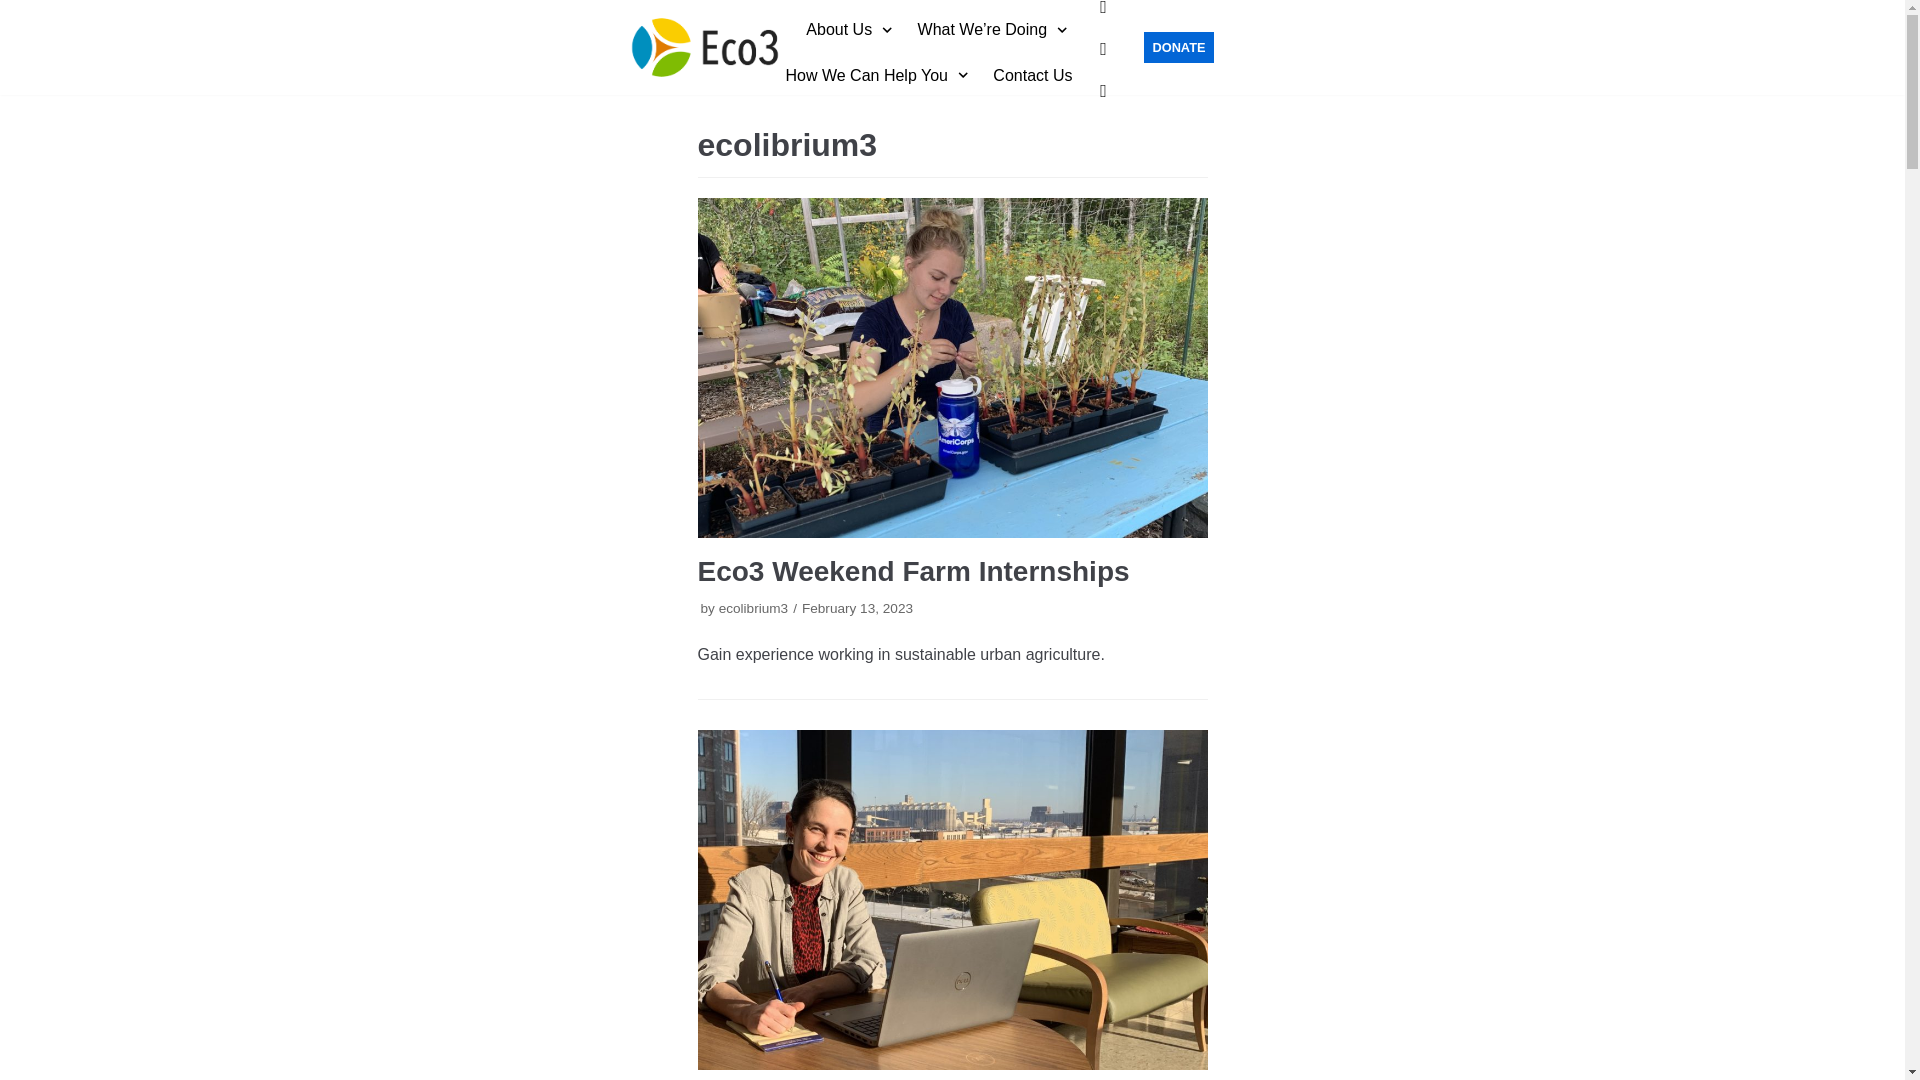  What do you see at coordinates (20, 10) in the screenshot?
I see `Skip to content` at bounding box center [20, 10].